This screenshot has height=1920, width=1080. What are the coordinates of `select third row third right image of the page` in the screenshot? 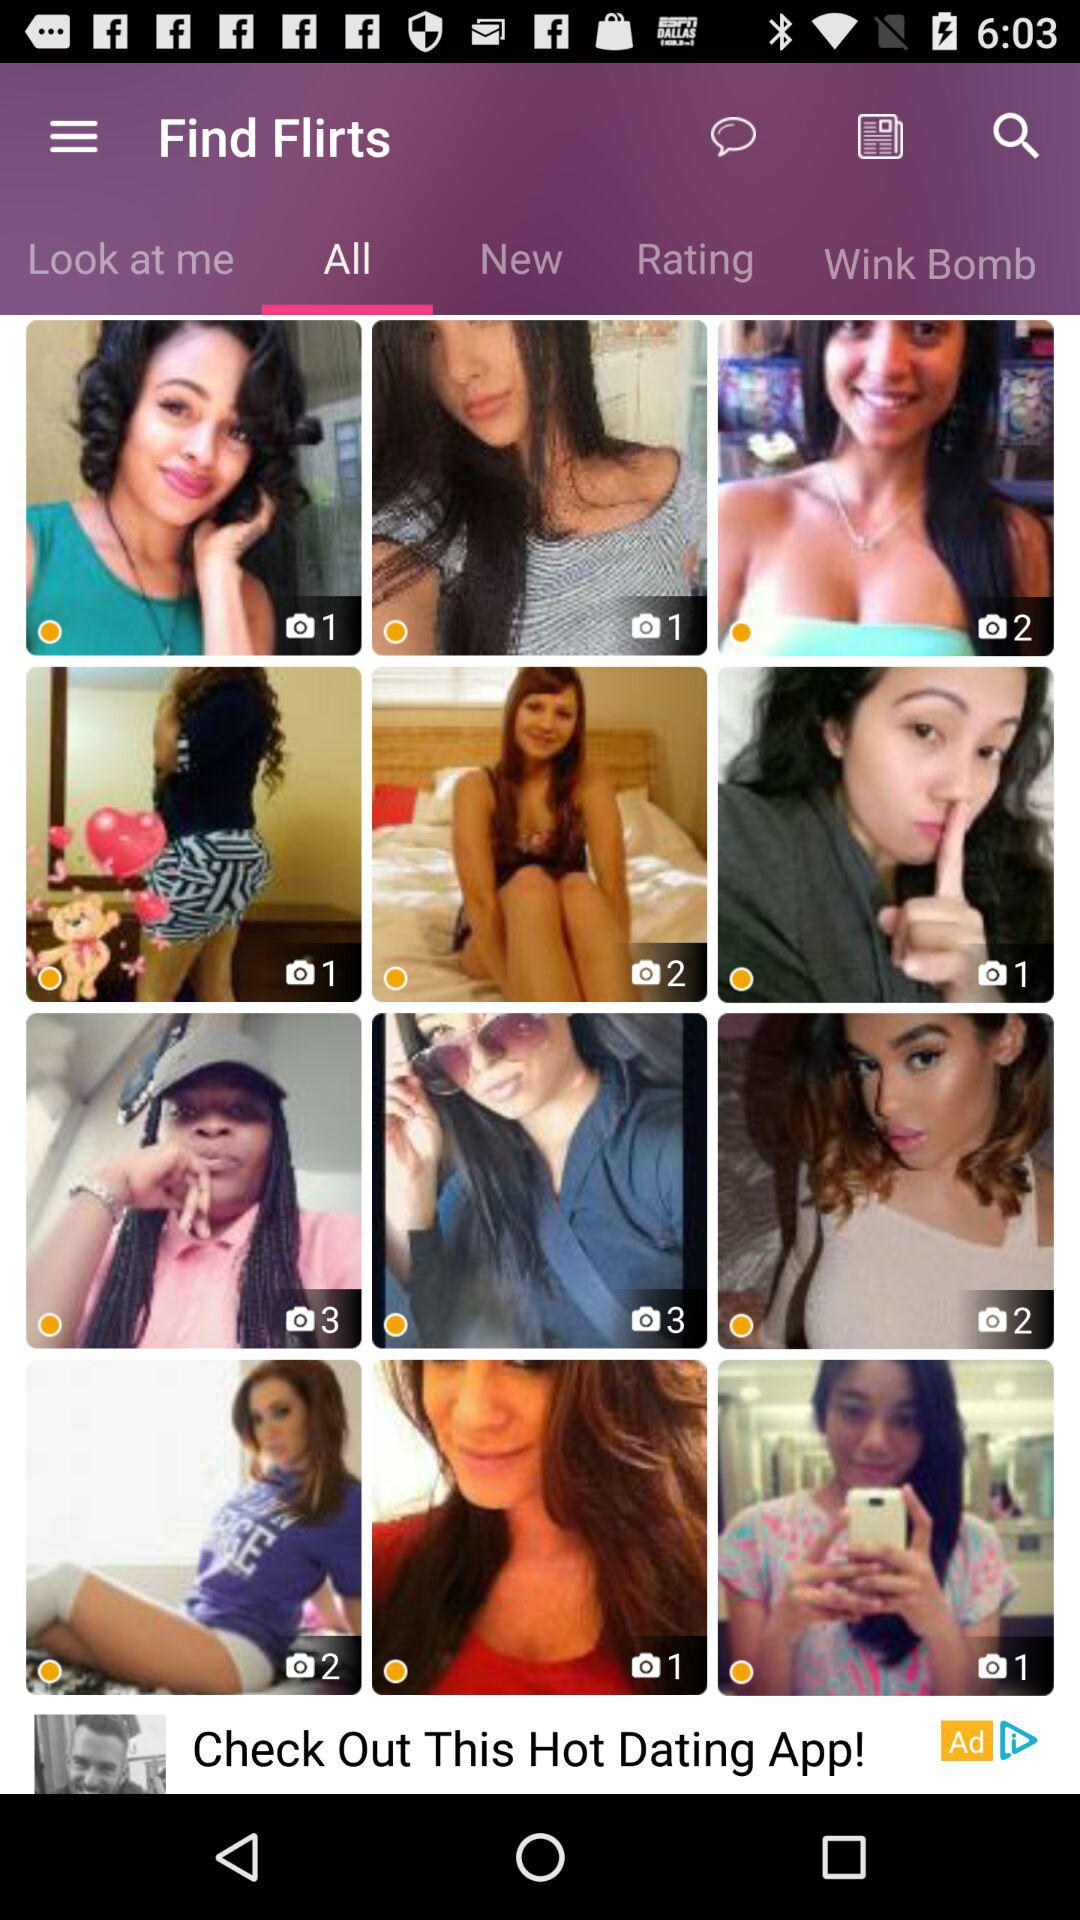 It's located at (886, 1181).